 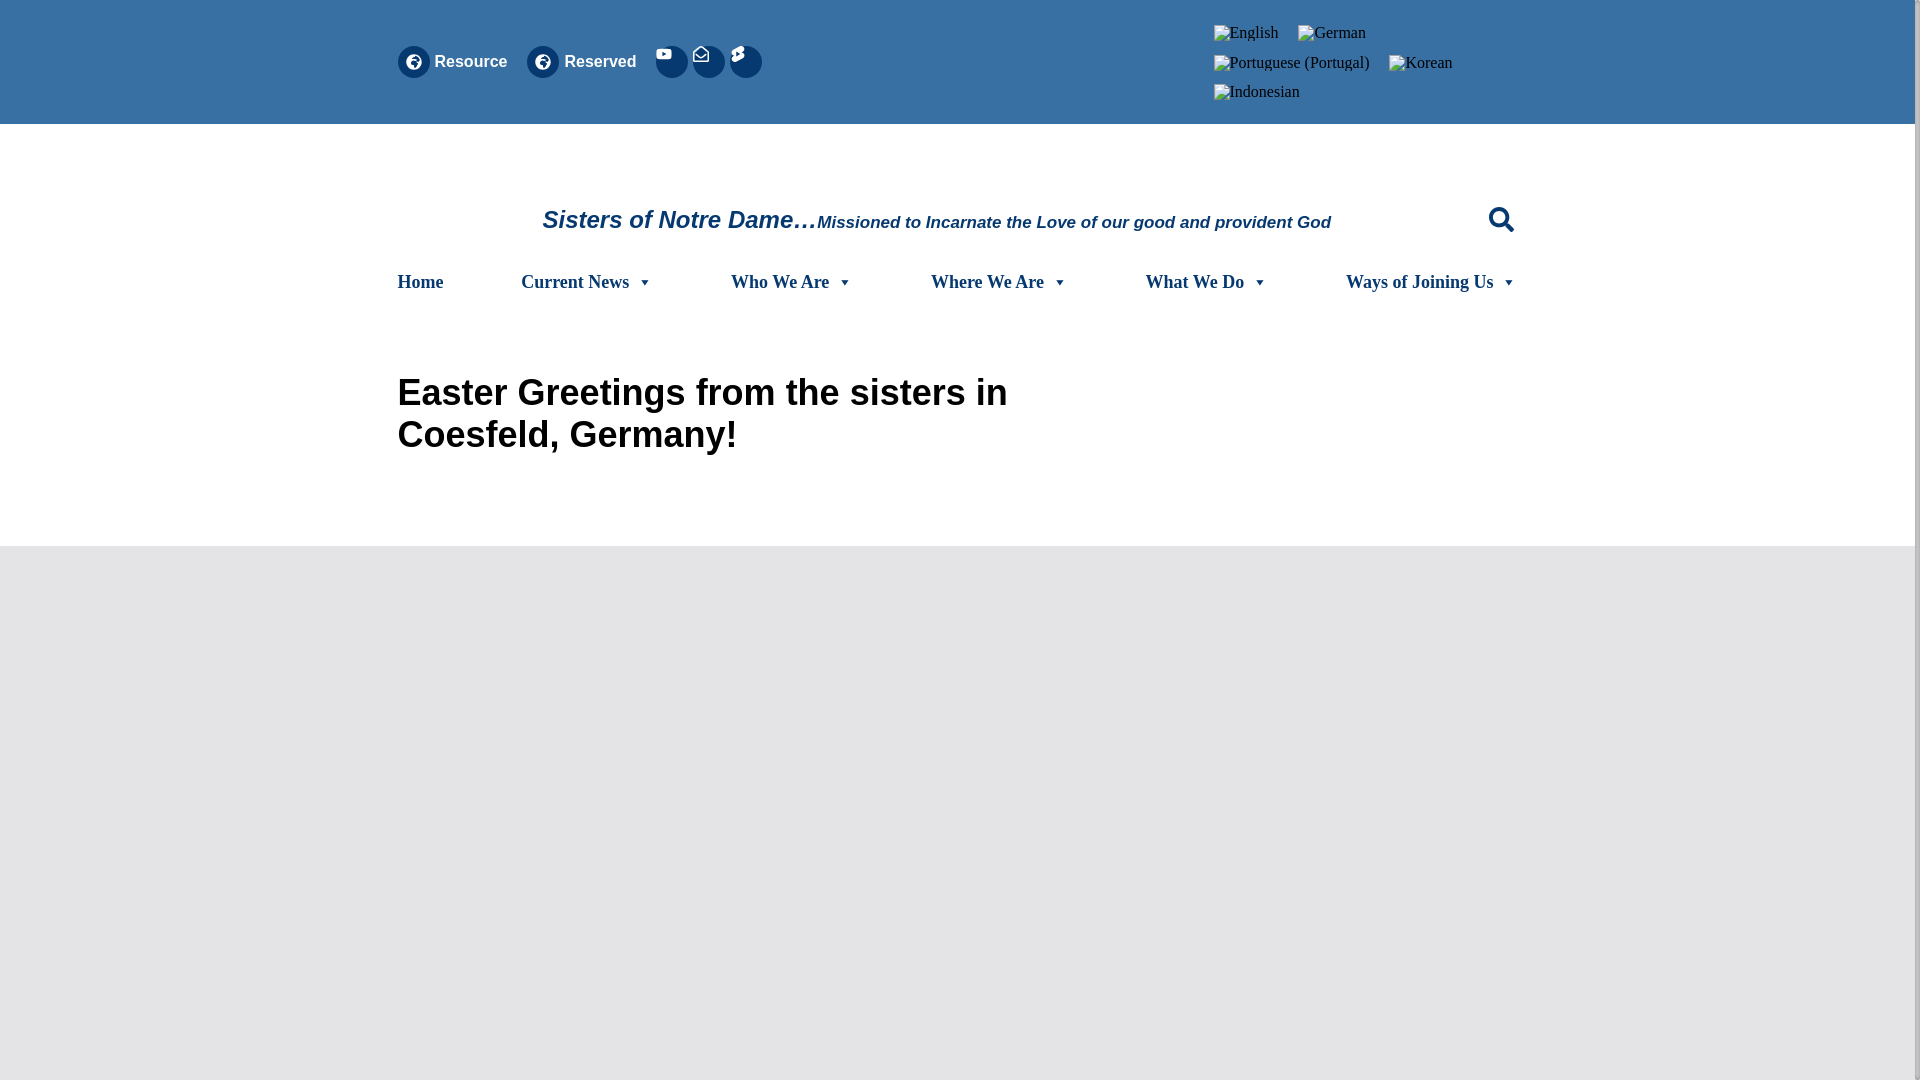 What do you see at coordinates (1502, 220) in the screenshot?
I see `search-button` at bounding box center [1502, 220].